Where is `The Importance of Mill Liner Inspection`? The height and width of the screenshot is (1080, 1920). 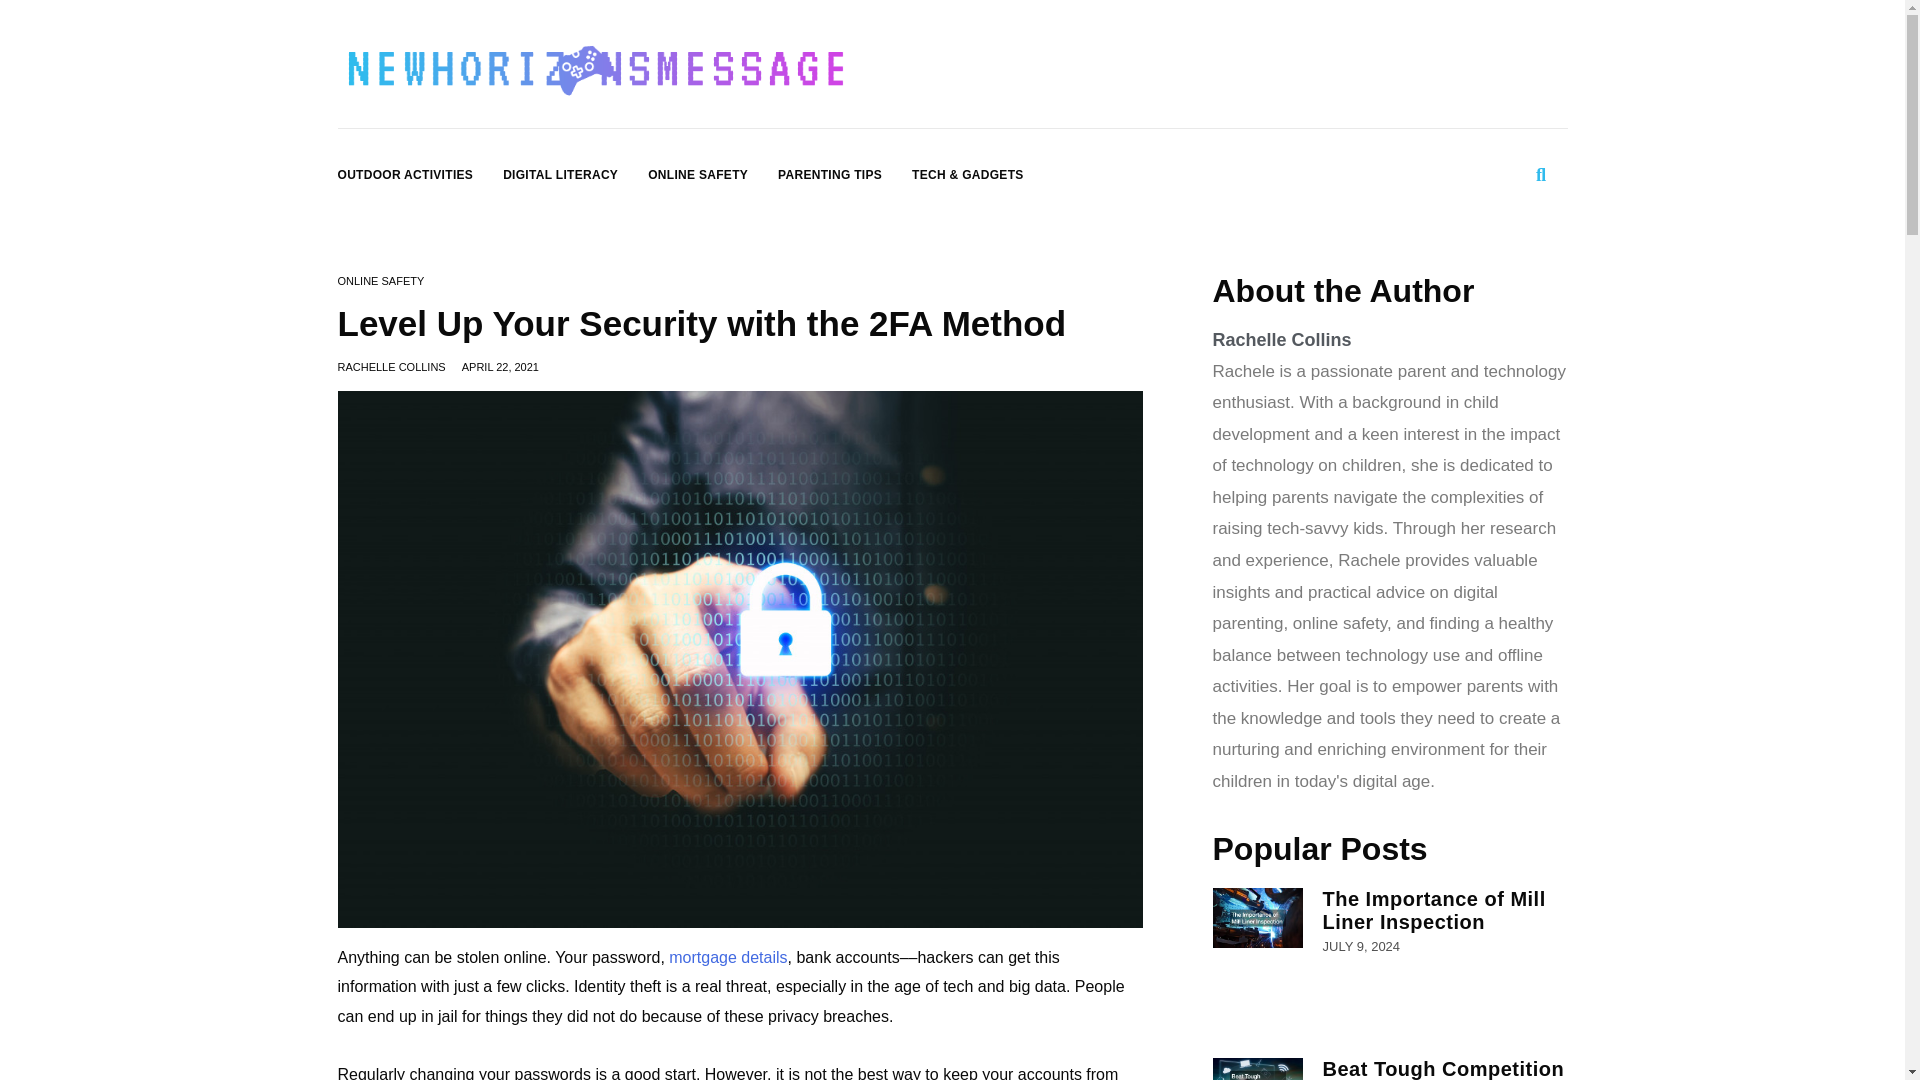
The Importance of Mill Liner Inspection is located at coordinates (1434, 910).